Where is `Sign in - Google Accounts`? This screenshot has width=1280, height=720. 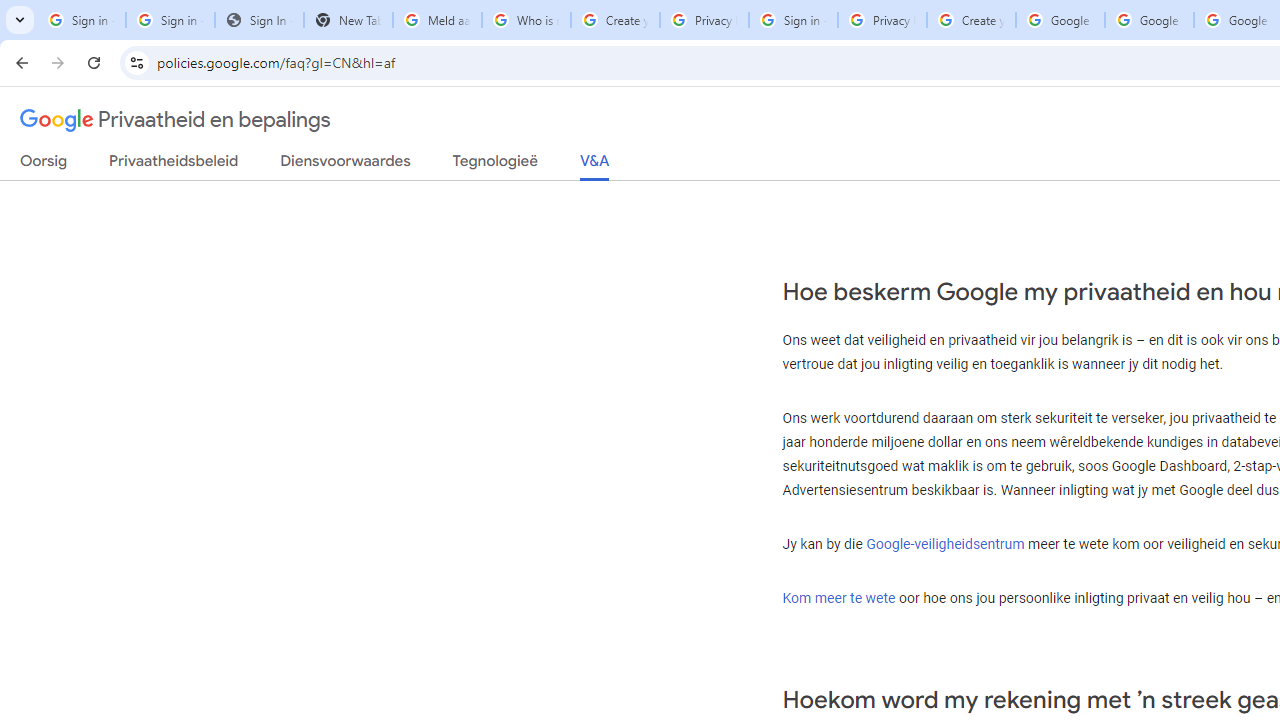
Sign in - Google Accounts is located at coordinates (81, 20).